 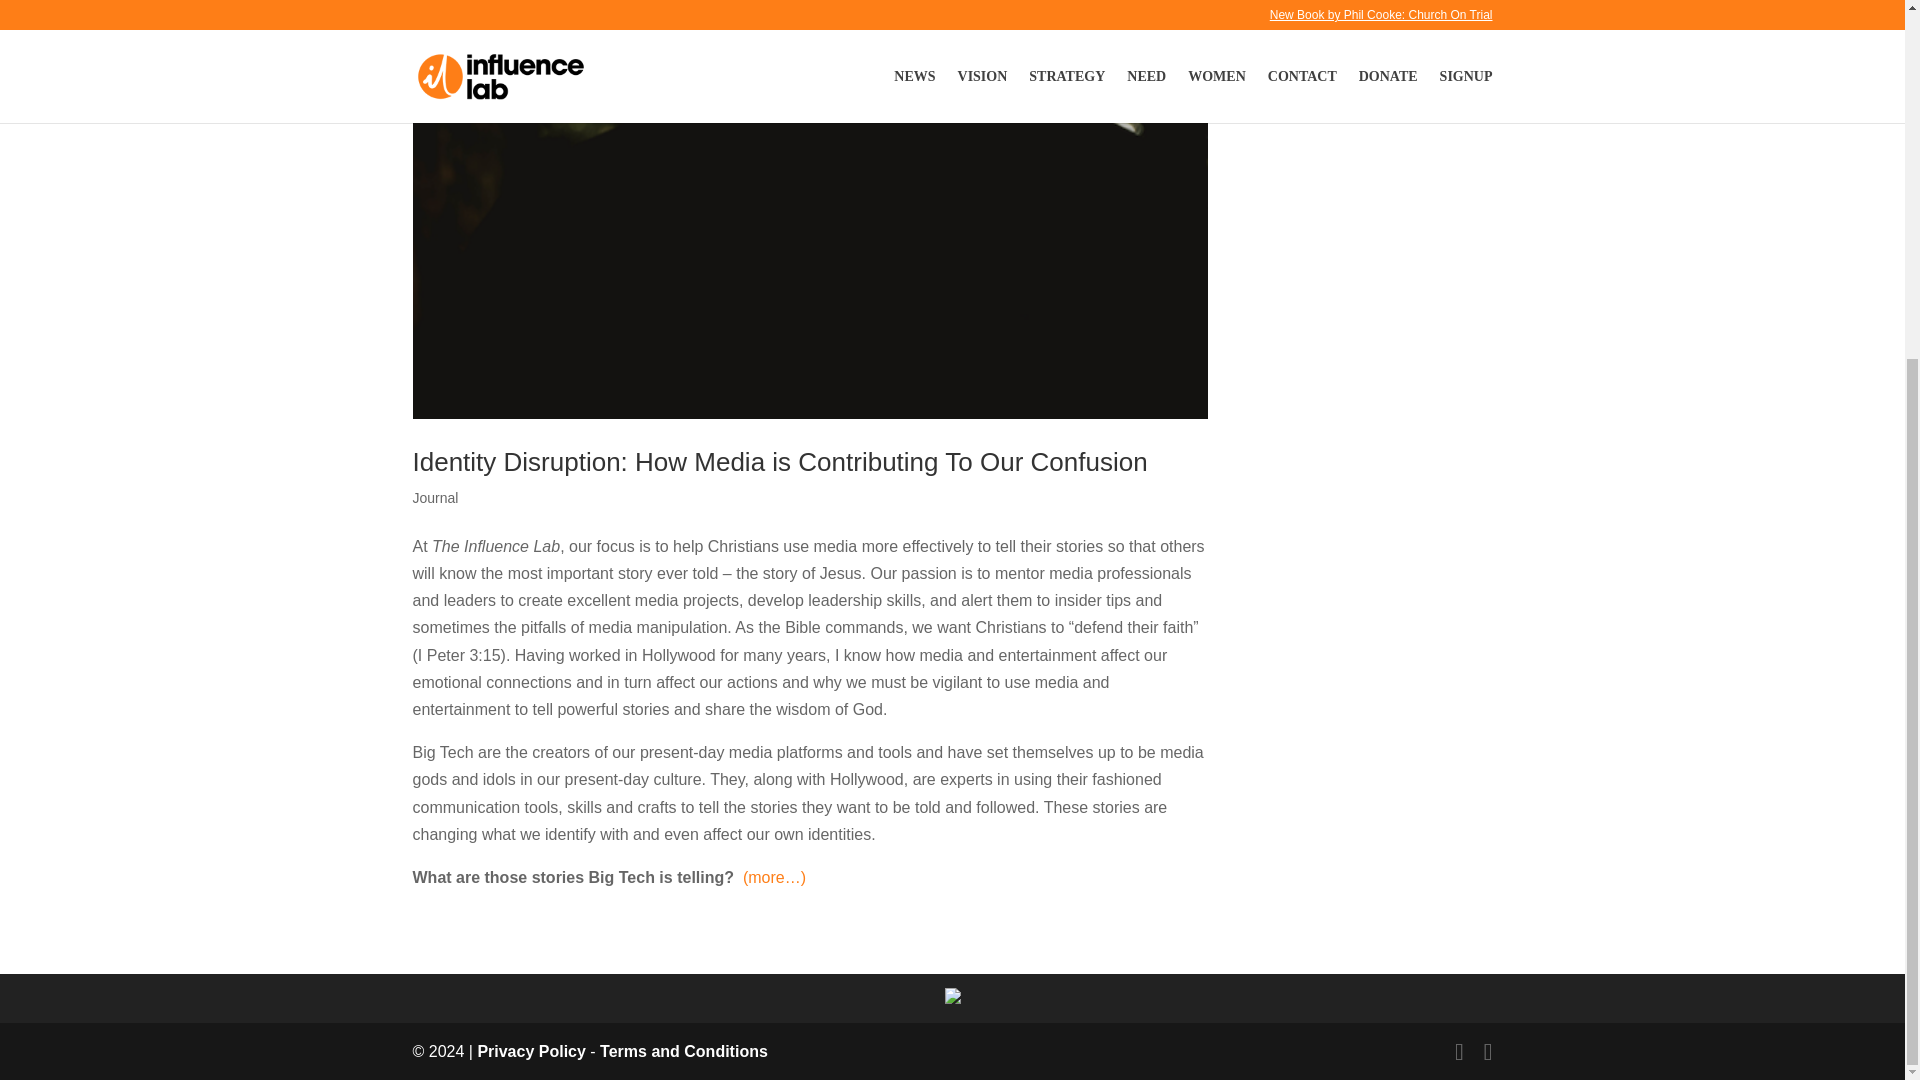 What do you see at coordinates (435, 498) in the screenshot?
I see `Journal` at bounding box center [435, 498].